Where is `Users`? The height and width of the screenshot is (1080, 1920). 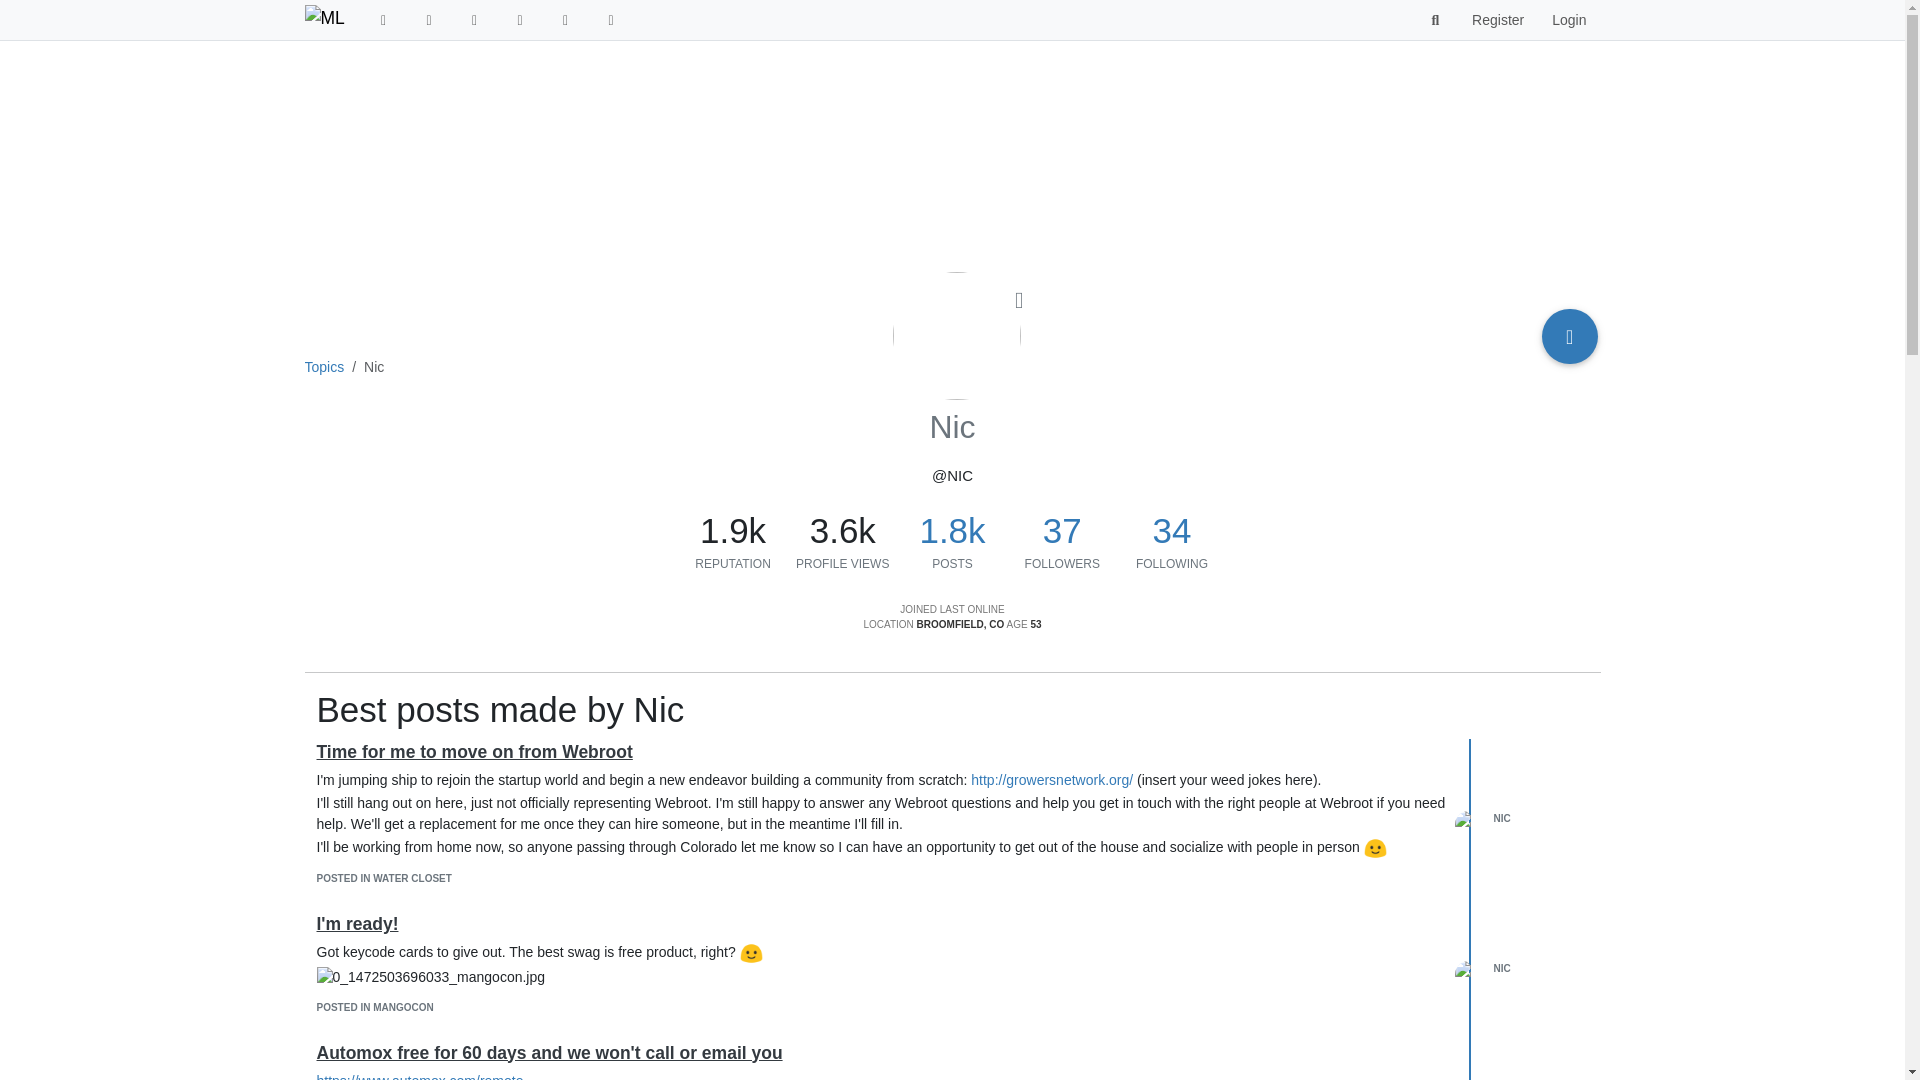
Users is located at coordinates (566, 20).